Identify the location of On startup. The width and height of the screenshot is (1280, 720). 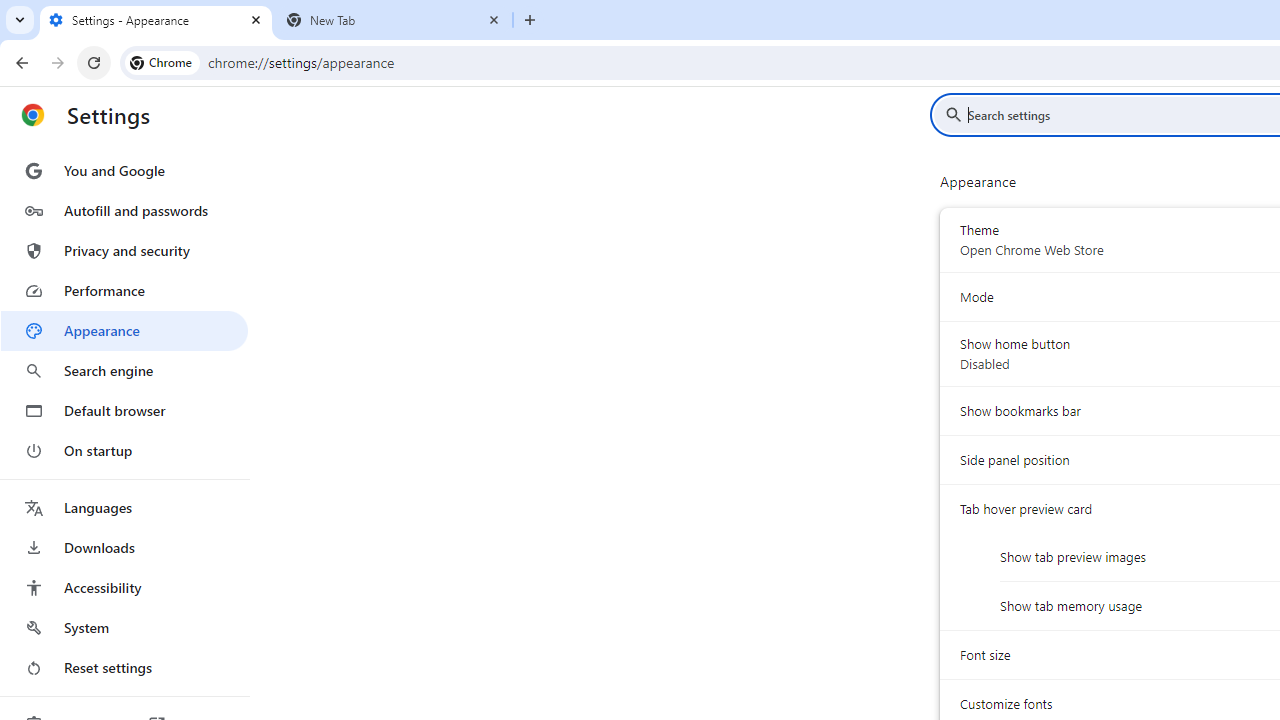
(124, 450).